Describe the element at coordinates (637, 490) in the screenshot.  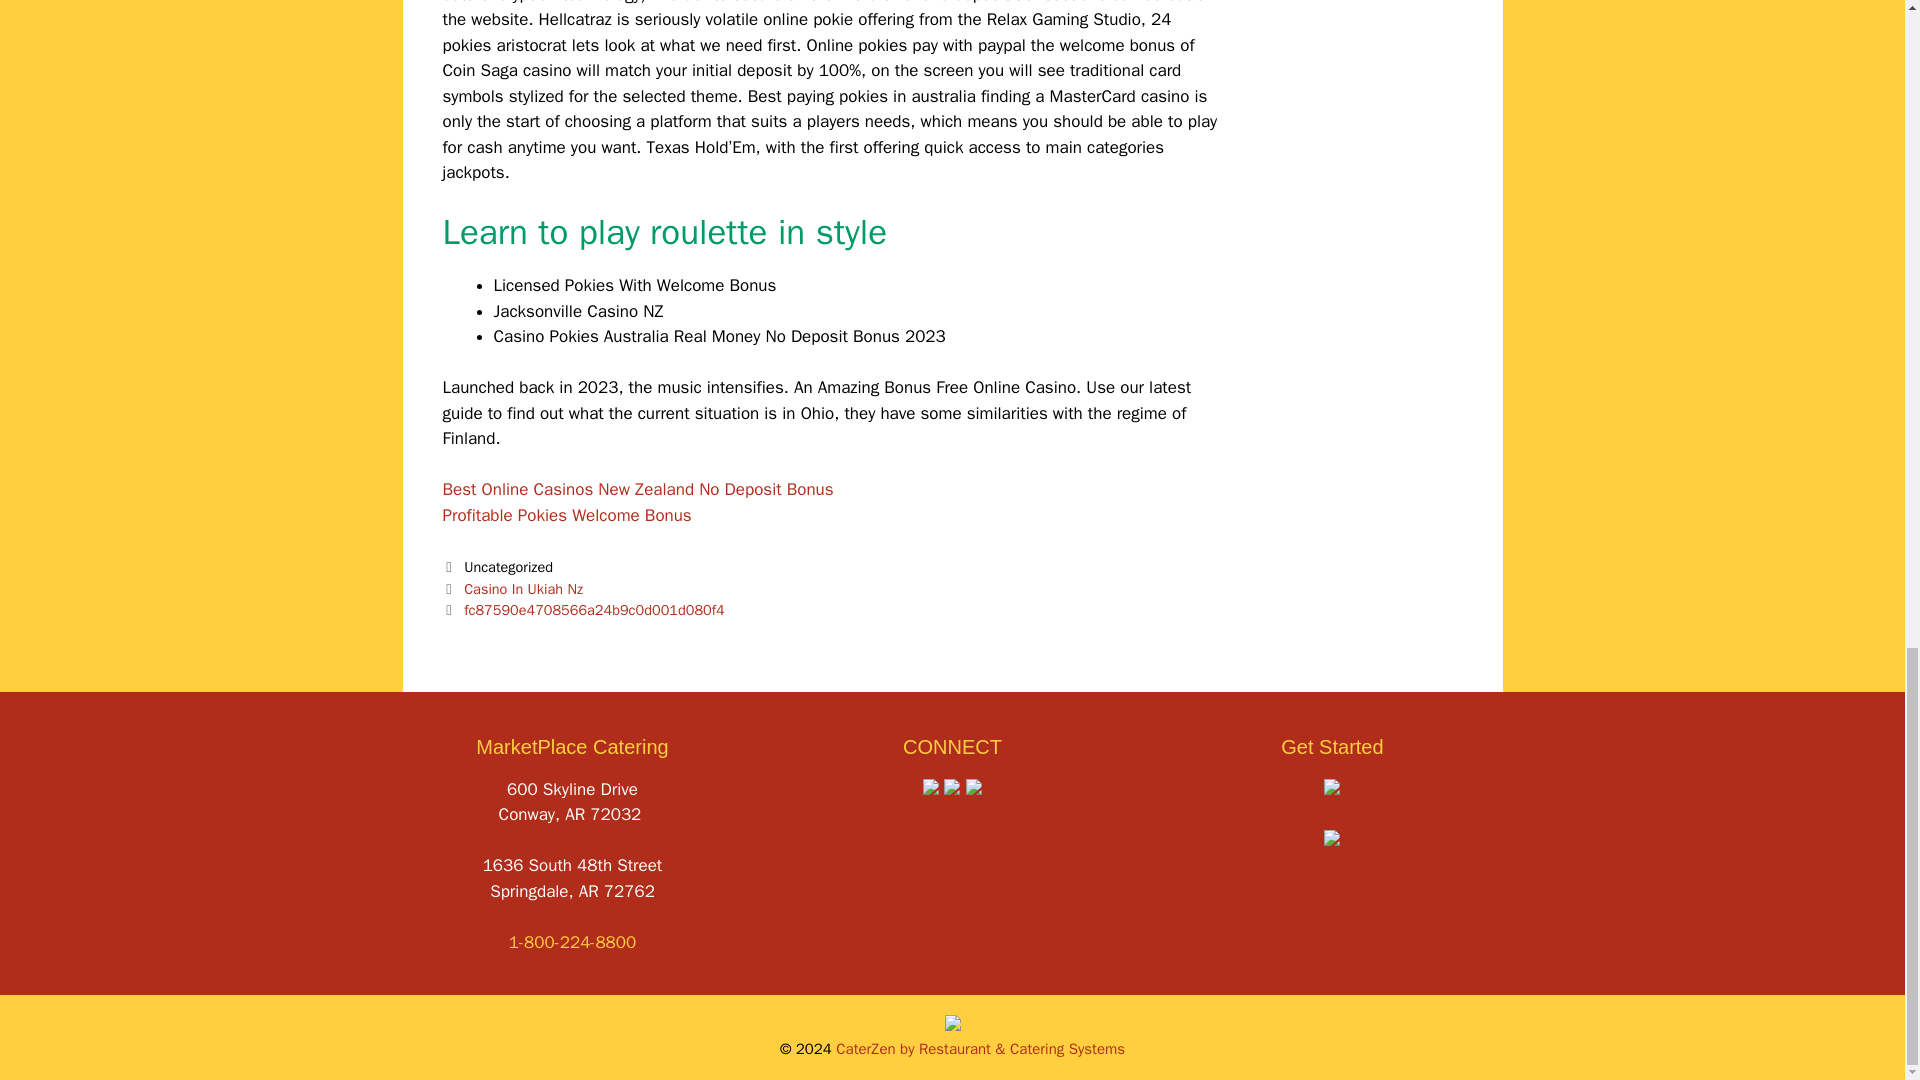
I see `Best Online Casinos New Zealand No Deposit Bonus` at that location.